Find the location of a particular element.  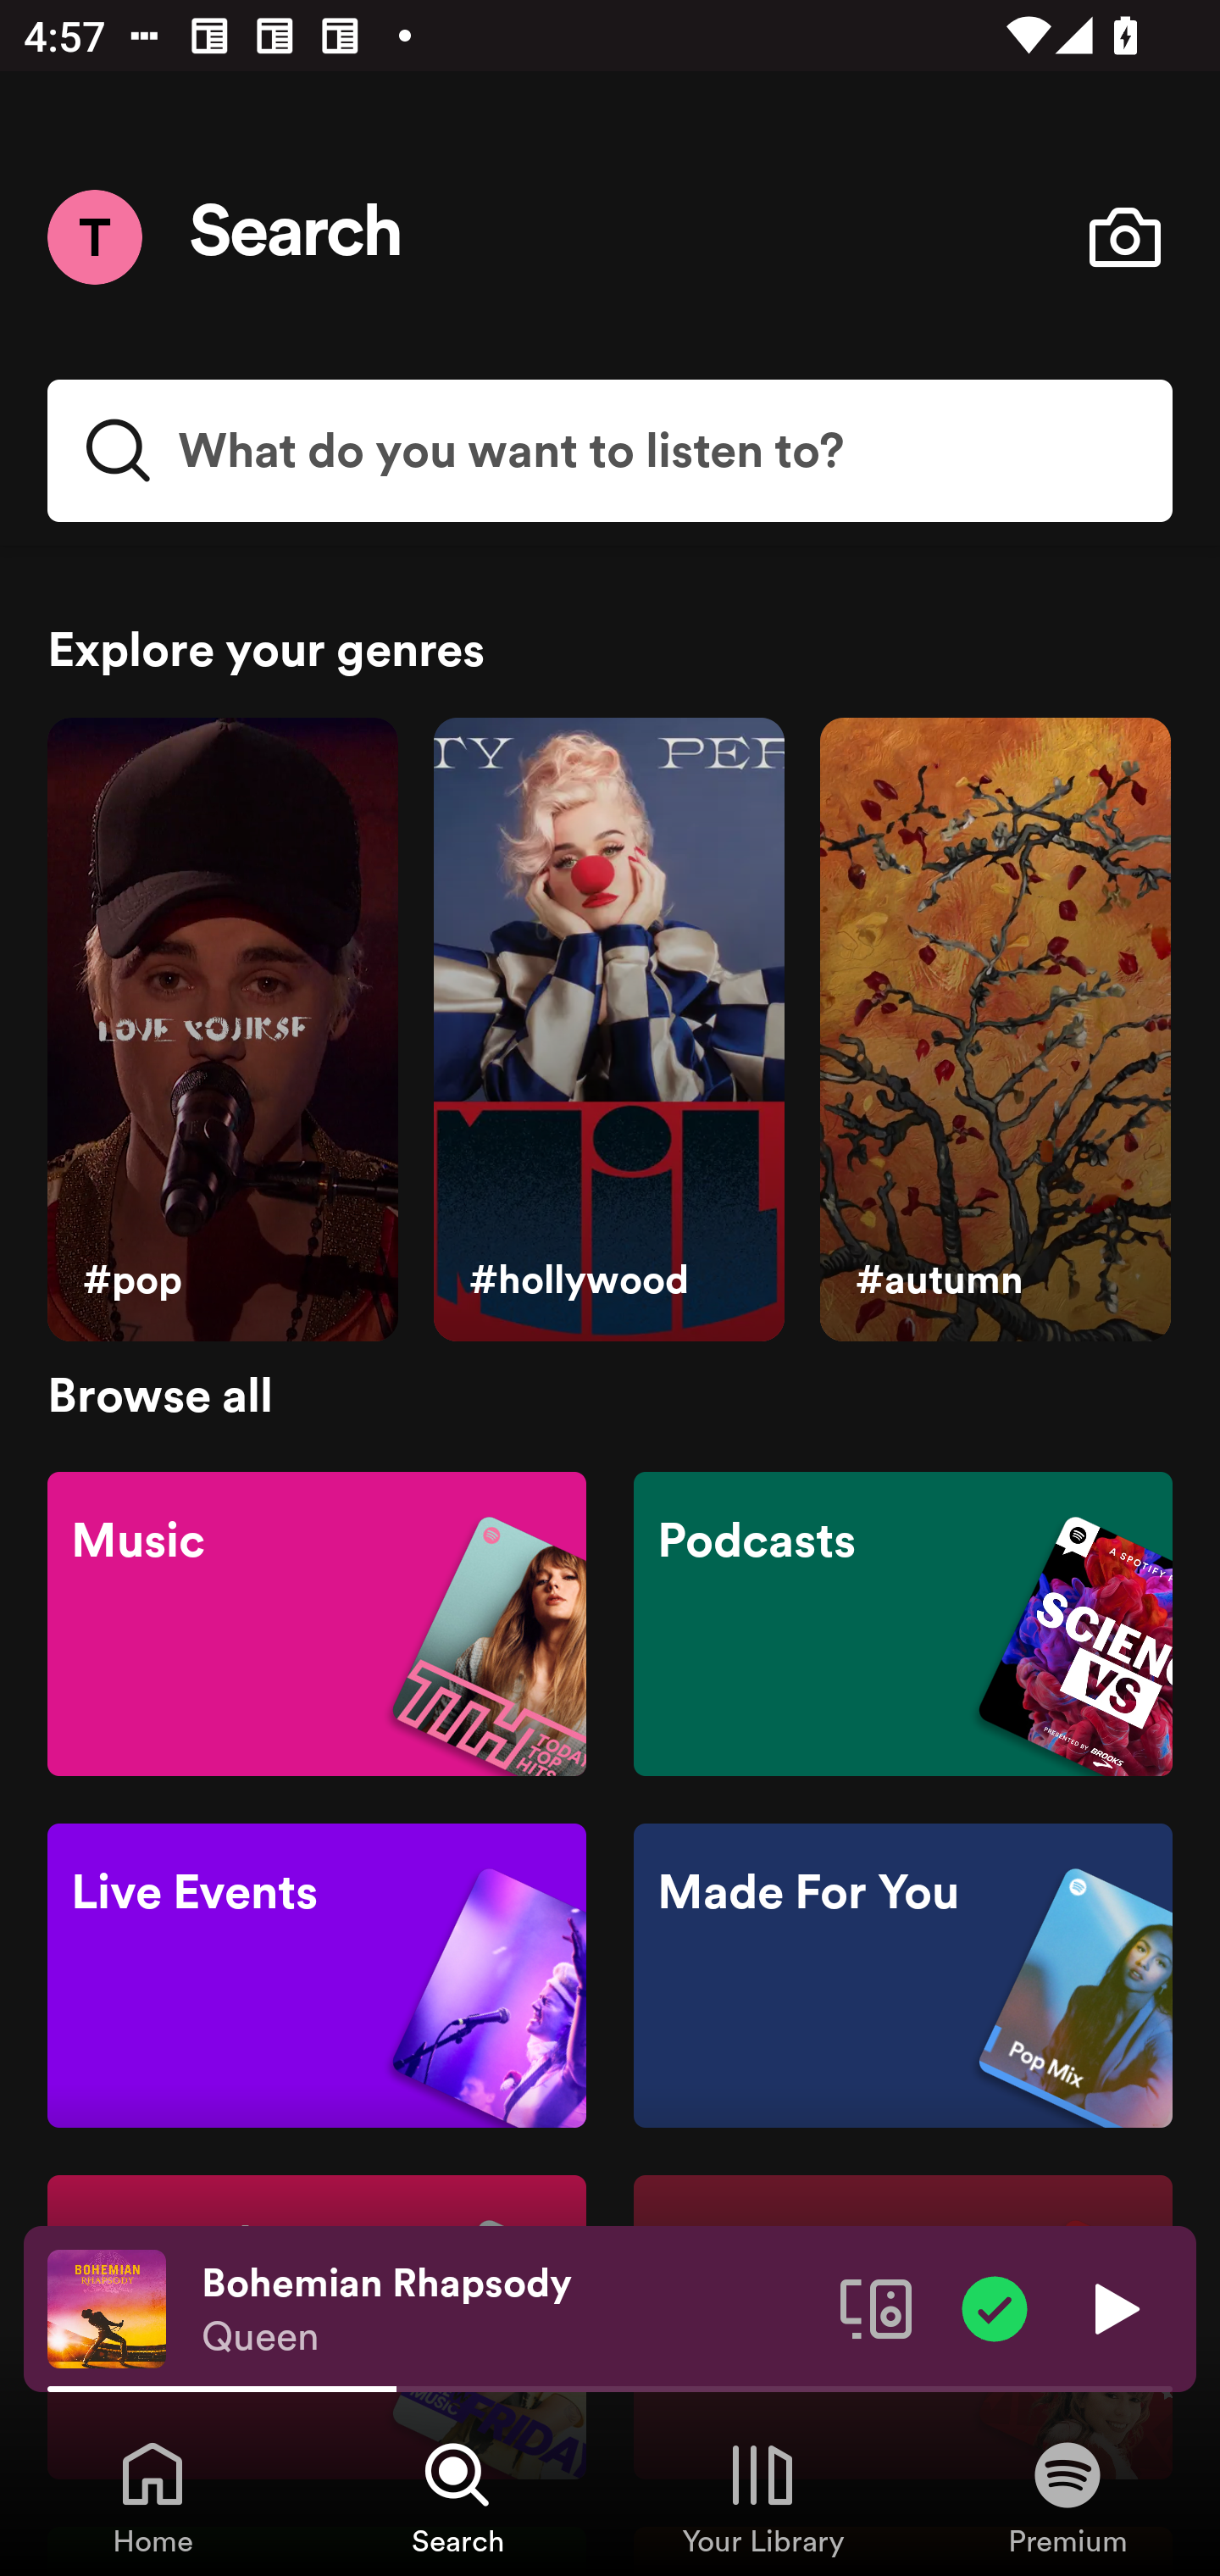

Podcasts is located at coordinates (902, 1622).